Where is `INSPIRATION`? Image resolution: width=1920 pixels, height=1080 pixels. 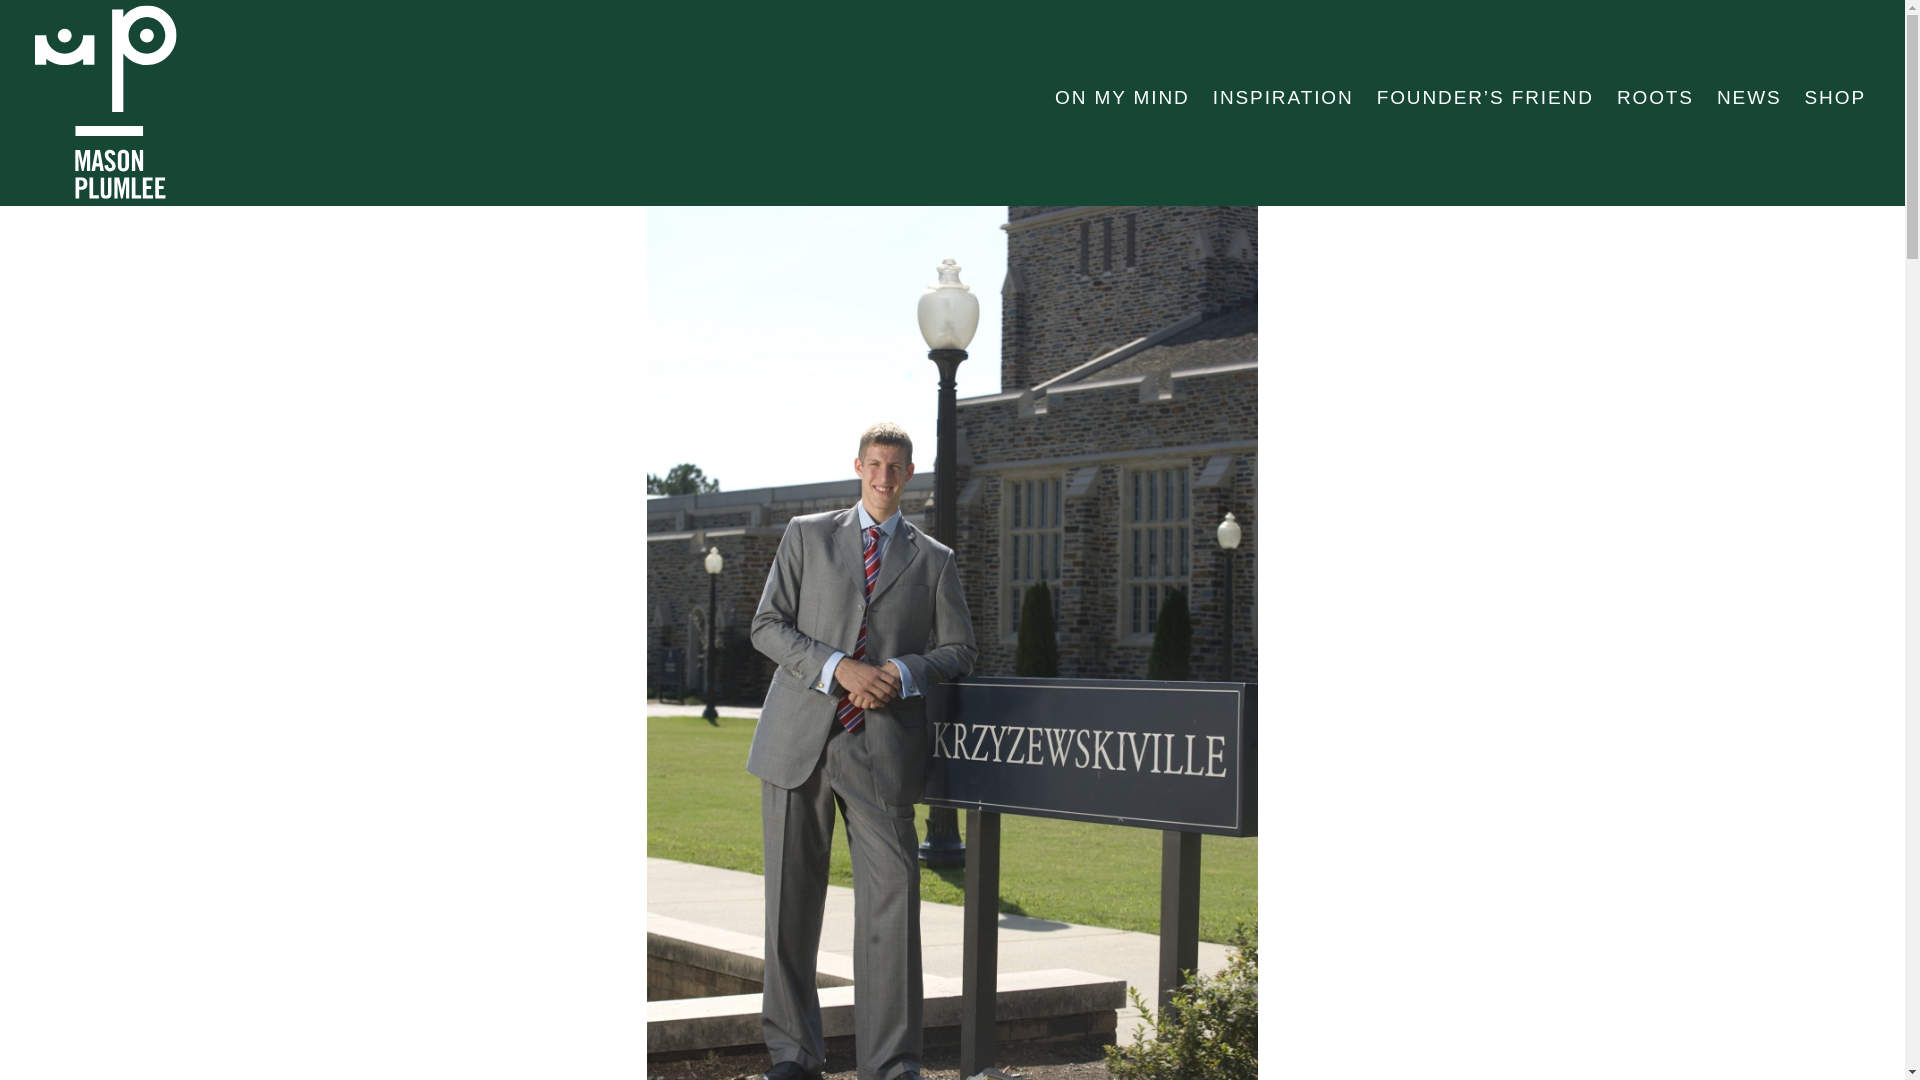
INSPIRATION is located at coordinates (1283, 98).